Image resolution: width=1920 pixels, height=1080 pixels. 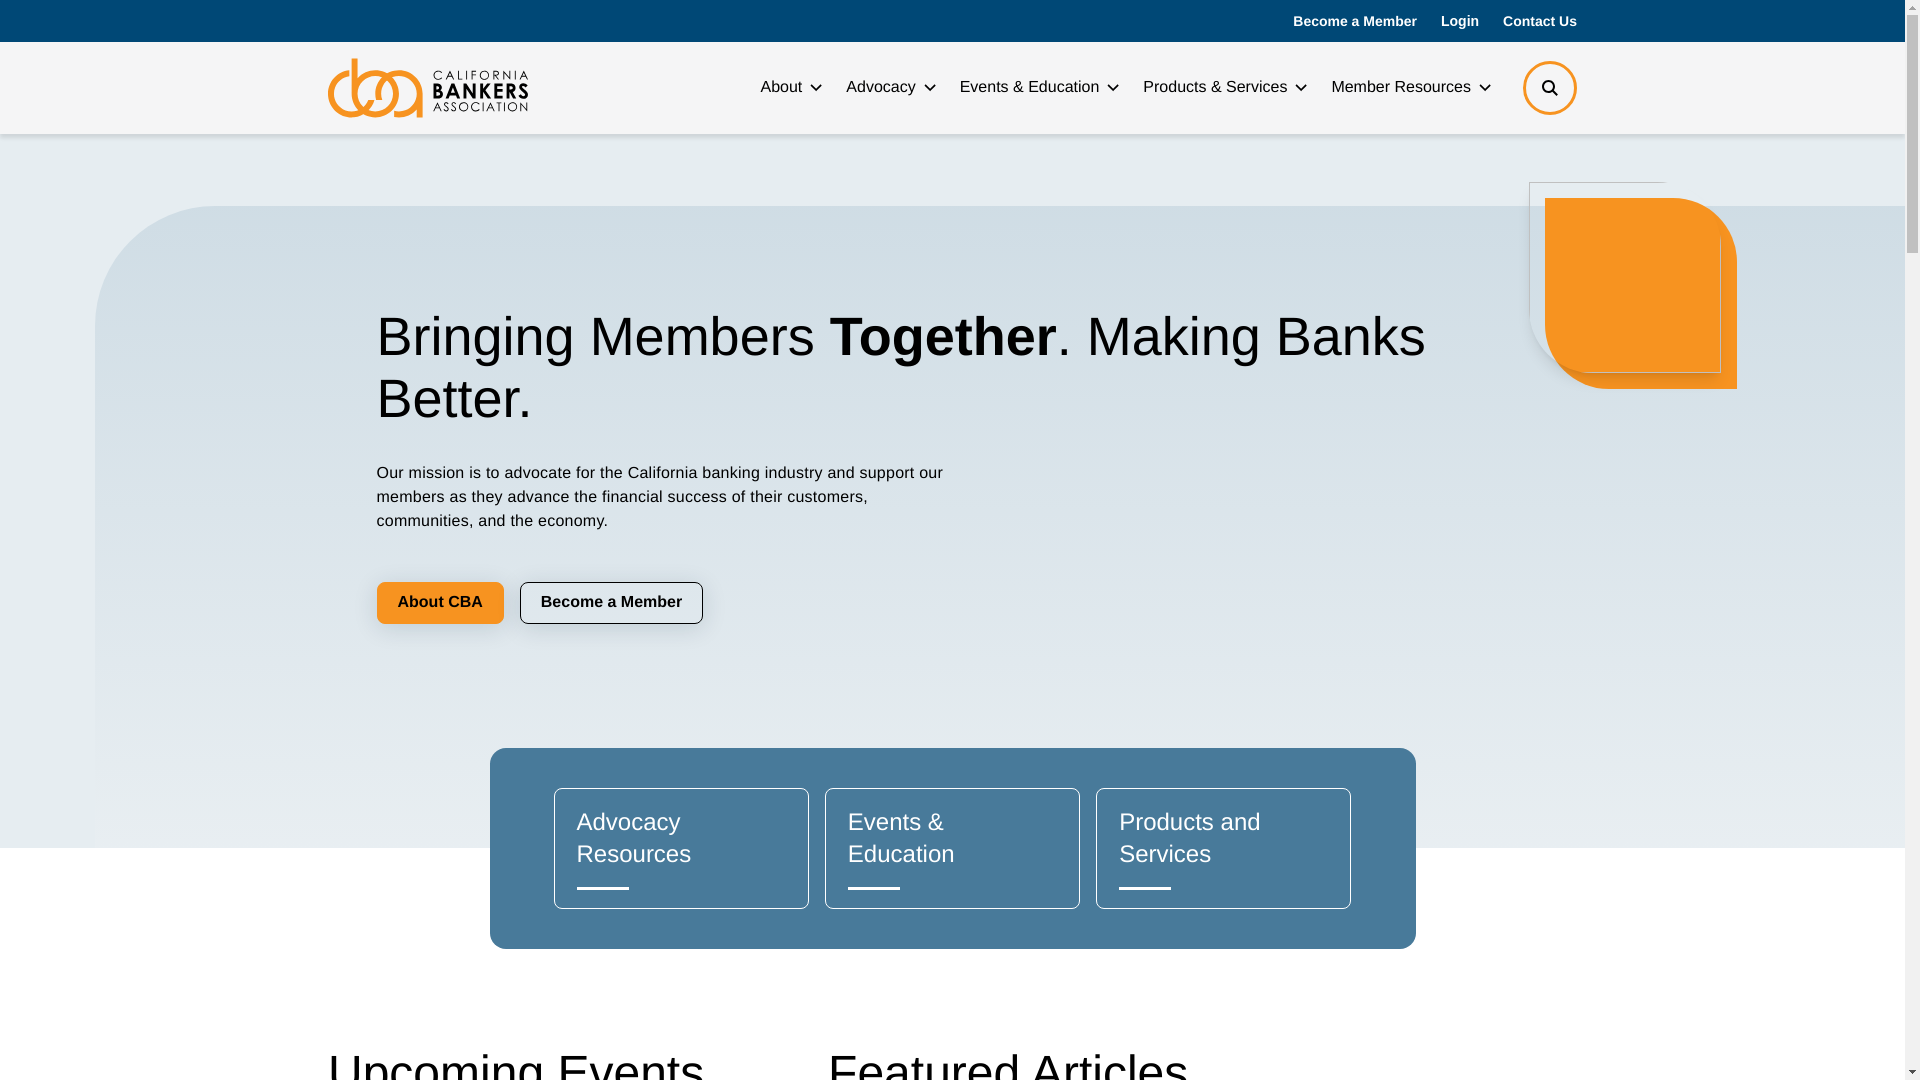 What do you see at coordinates (428, 88) in the screenshot?
I see `Home page` at bounding box center [428, 88].